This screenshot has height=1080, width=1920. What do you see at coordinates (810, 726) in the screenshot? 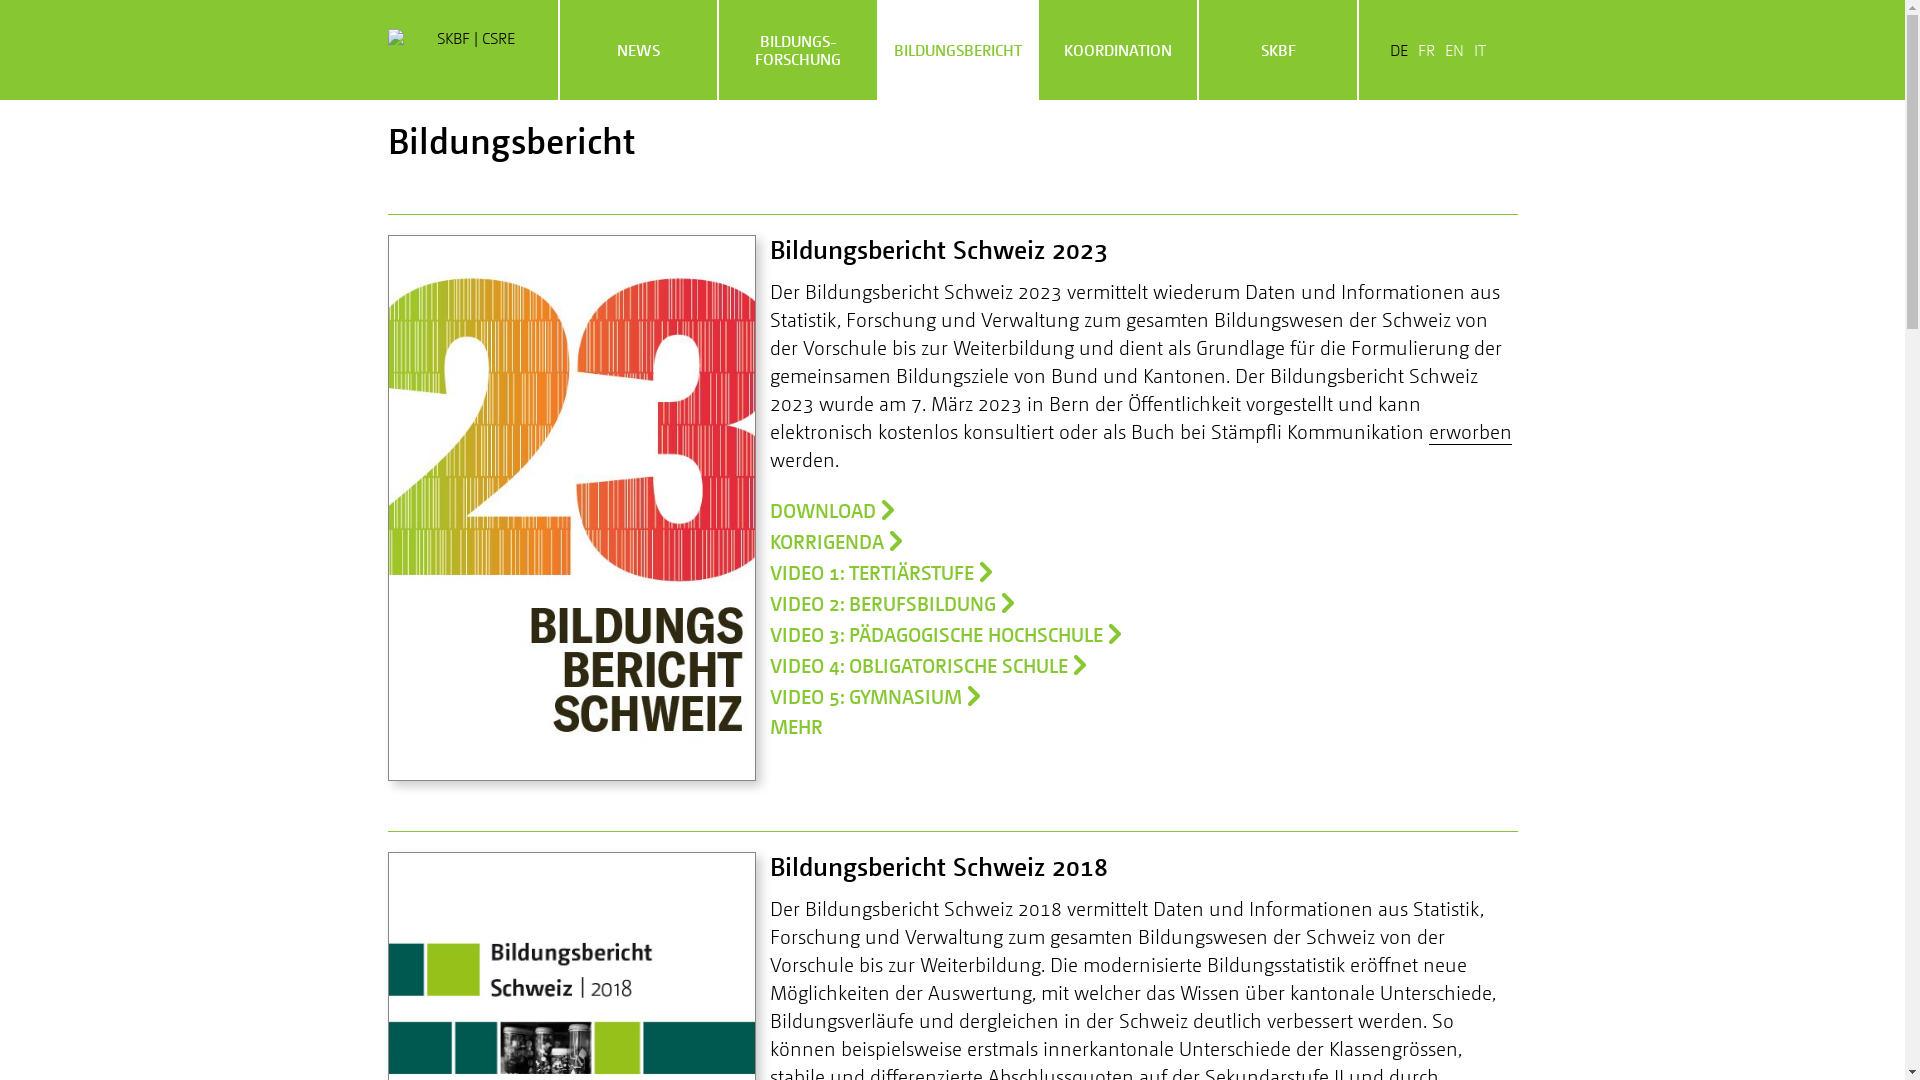
I see `MEHR` at bounding box center [810, 726].